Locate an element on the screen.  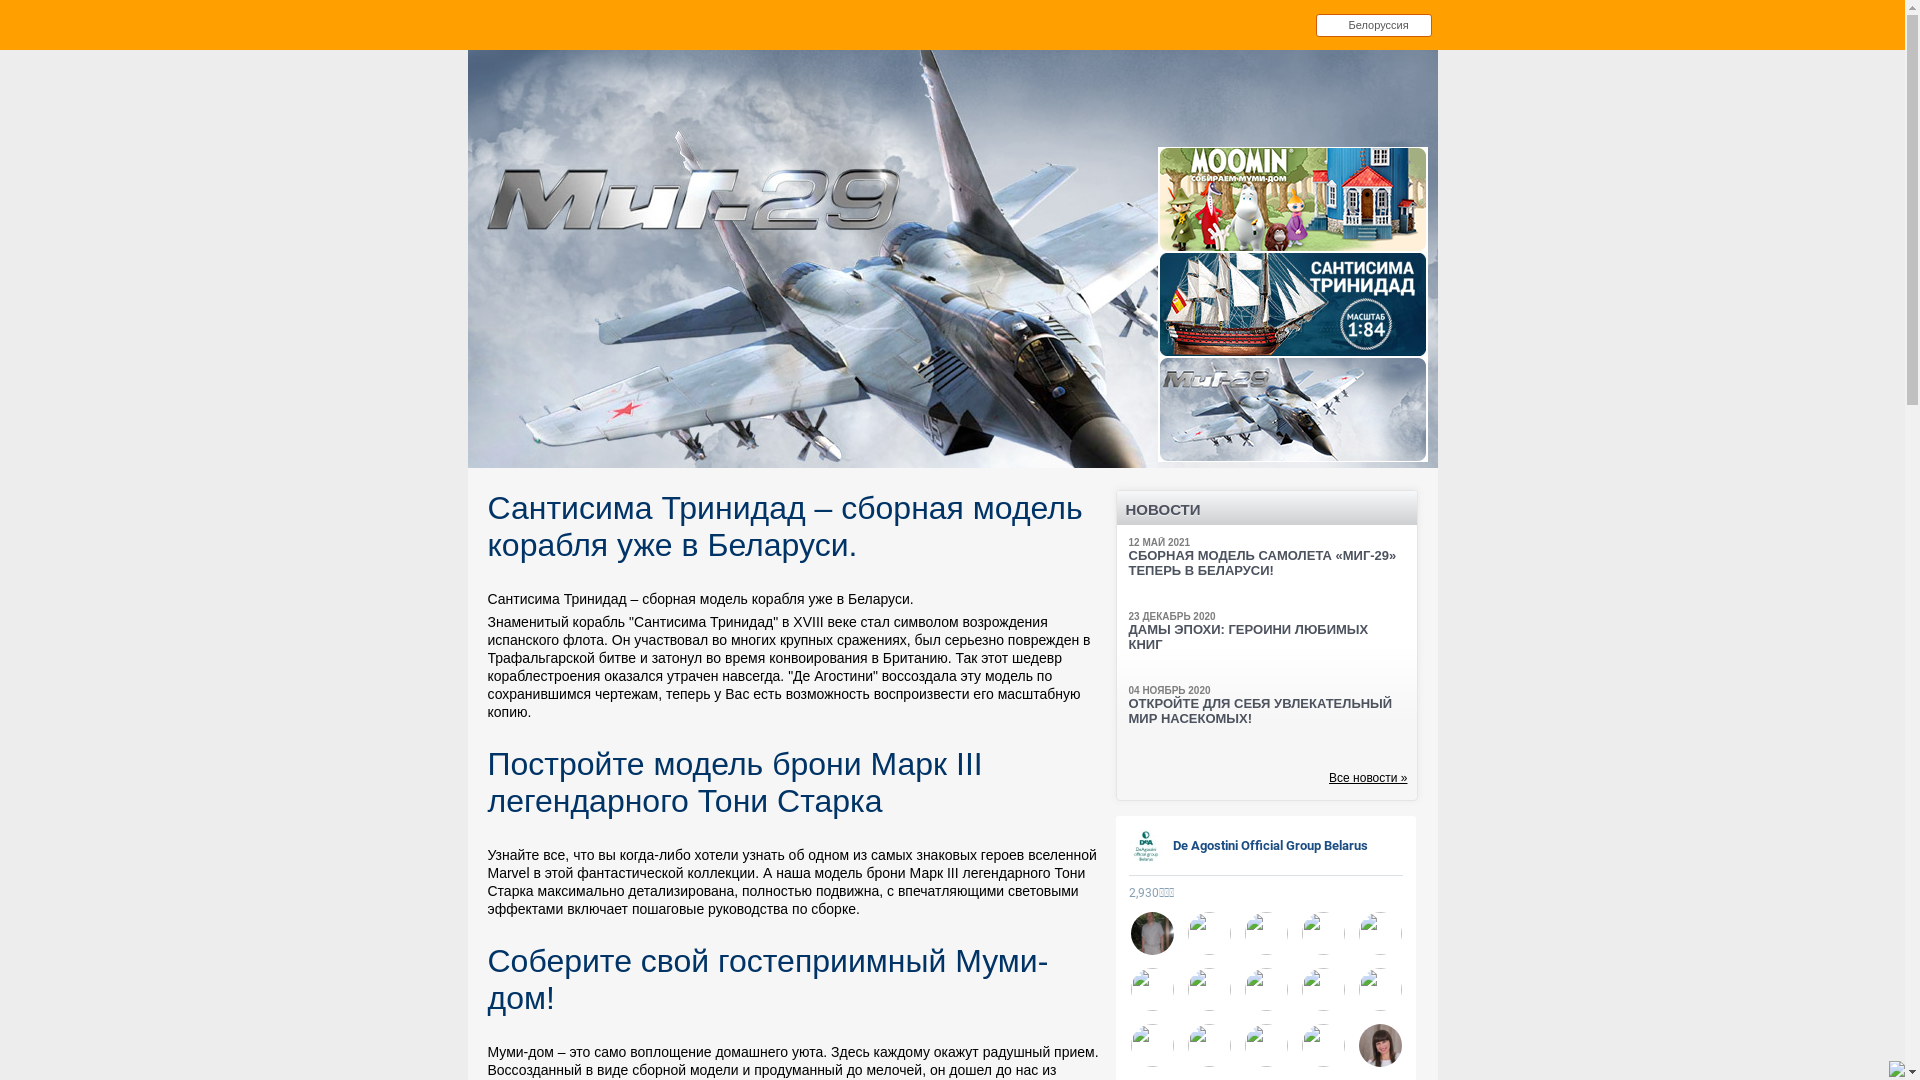
Scroll top is located at coordinates (1293, 136).